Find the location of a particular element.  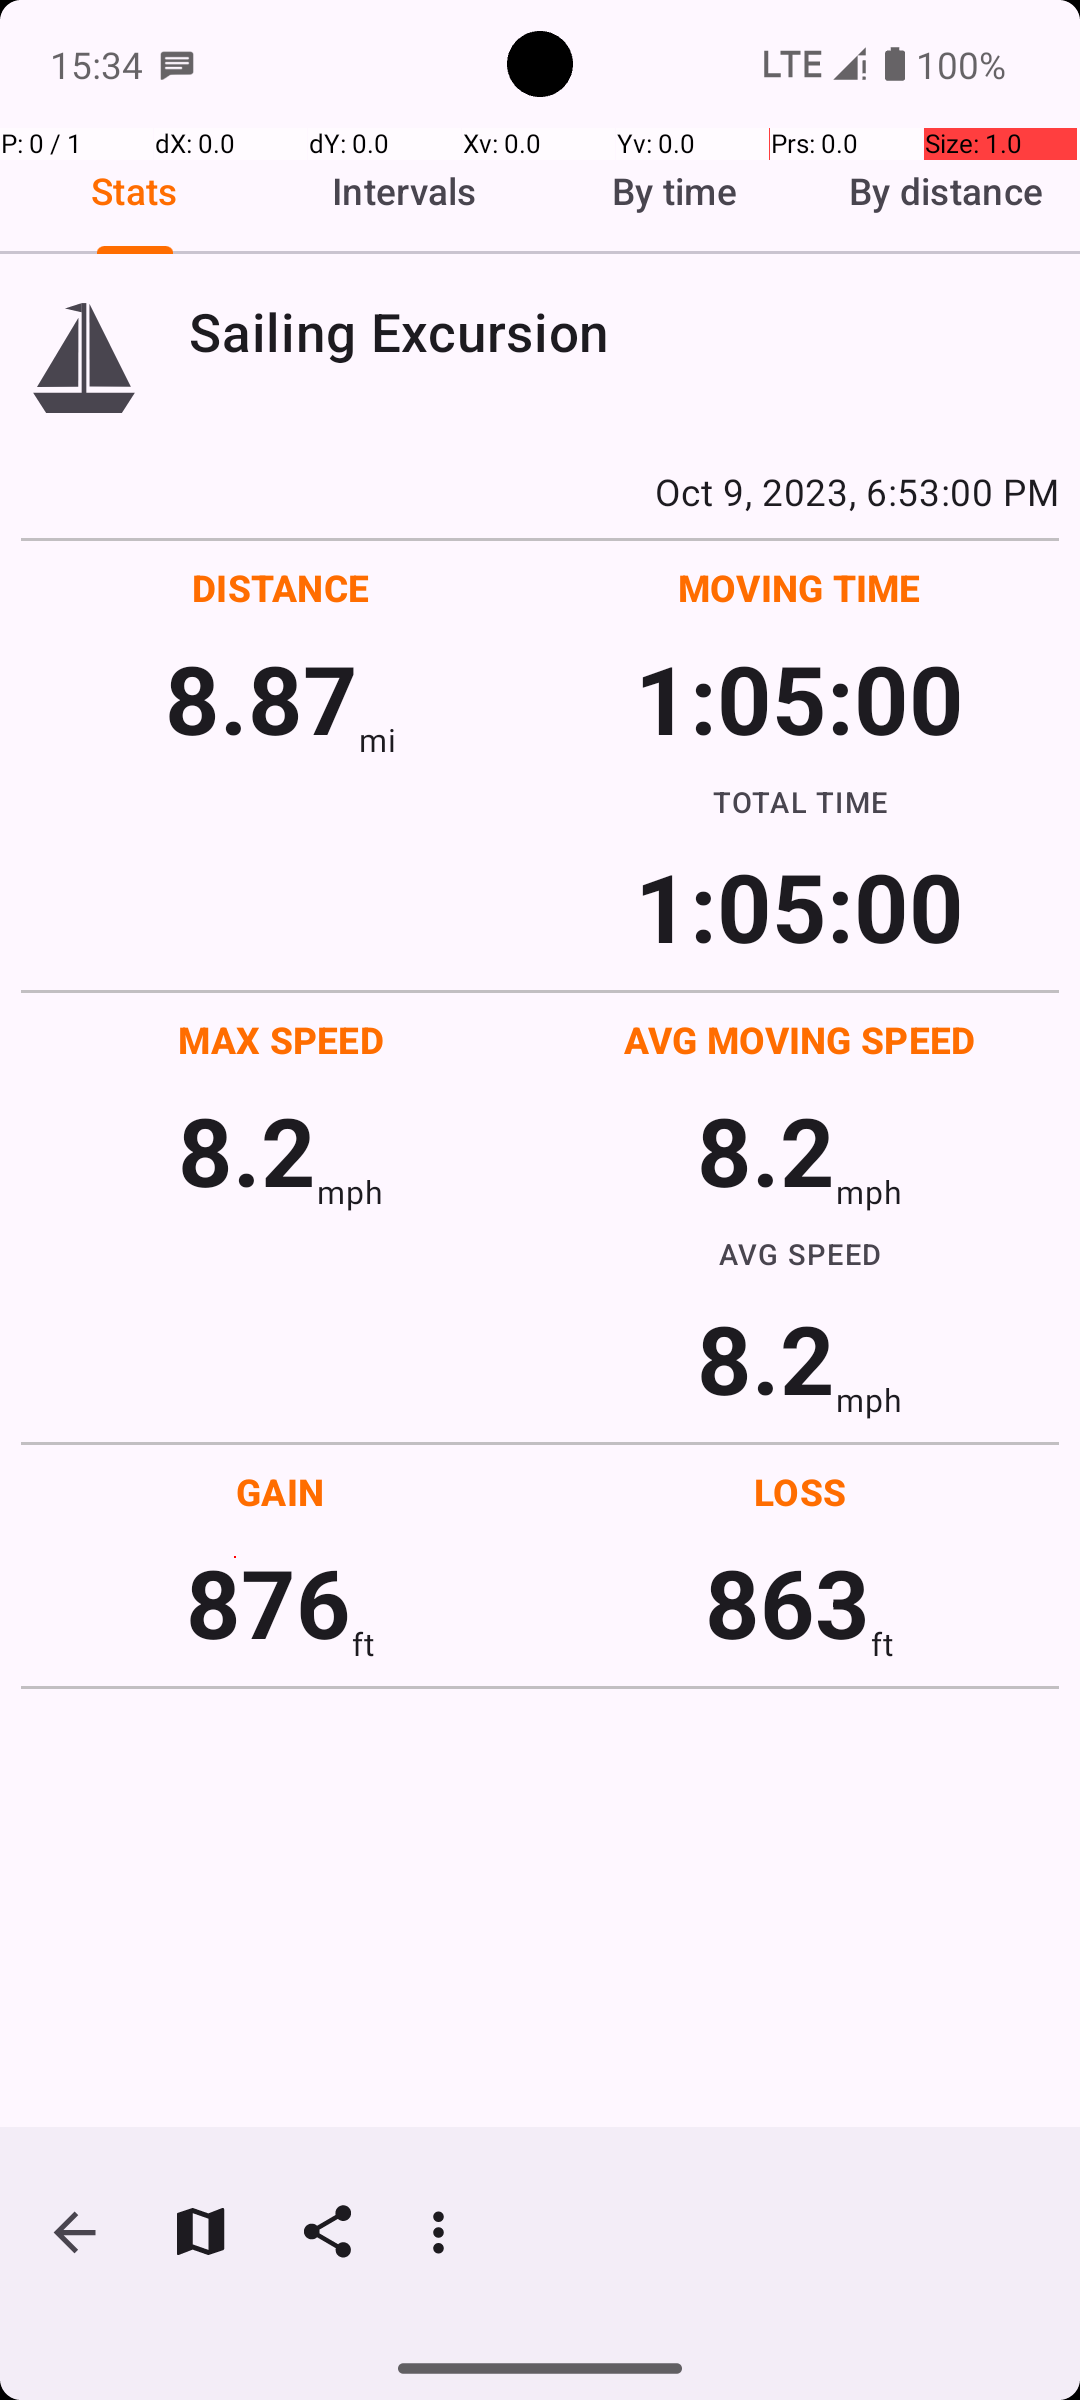

8.87 is located at coordinates (262, 698).